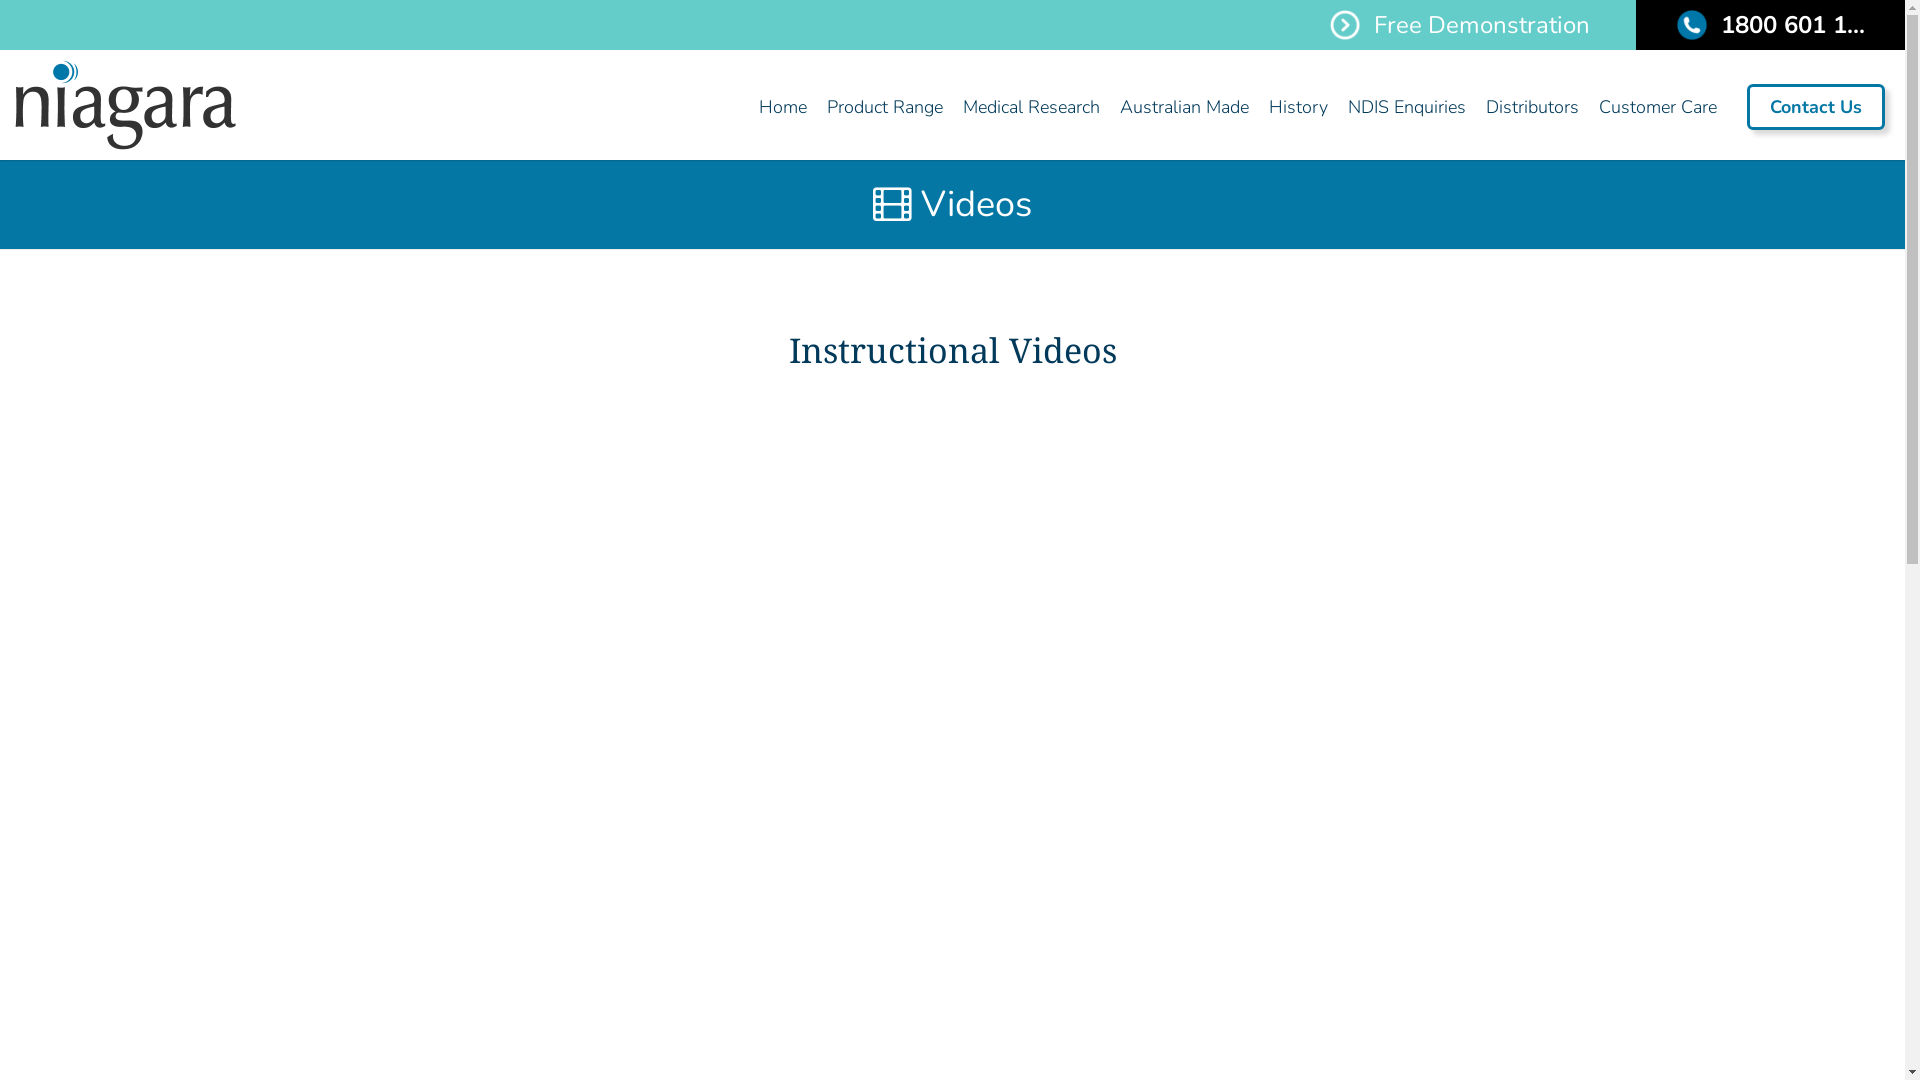  Describe the element at coordinates (1252, 548) in the screenshot. I see `P6 Bed Instruction DVD QD223 V3` at that location.